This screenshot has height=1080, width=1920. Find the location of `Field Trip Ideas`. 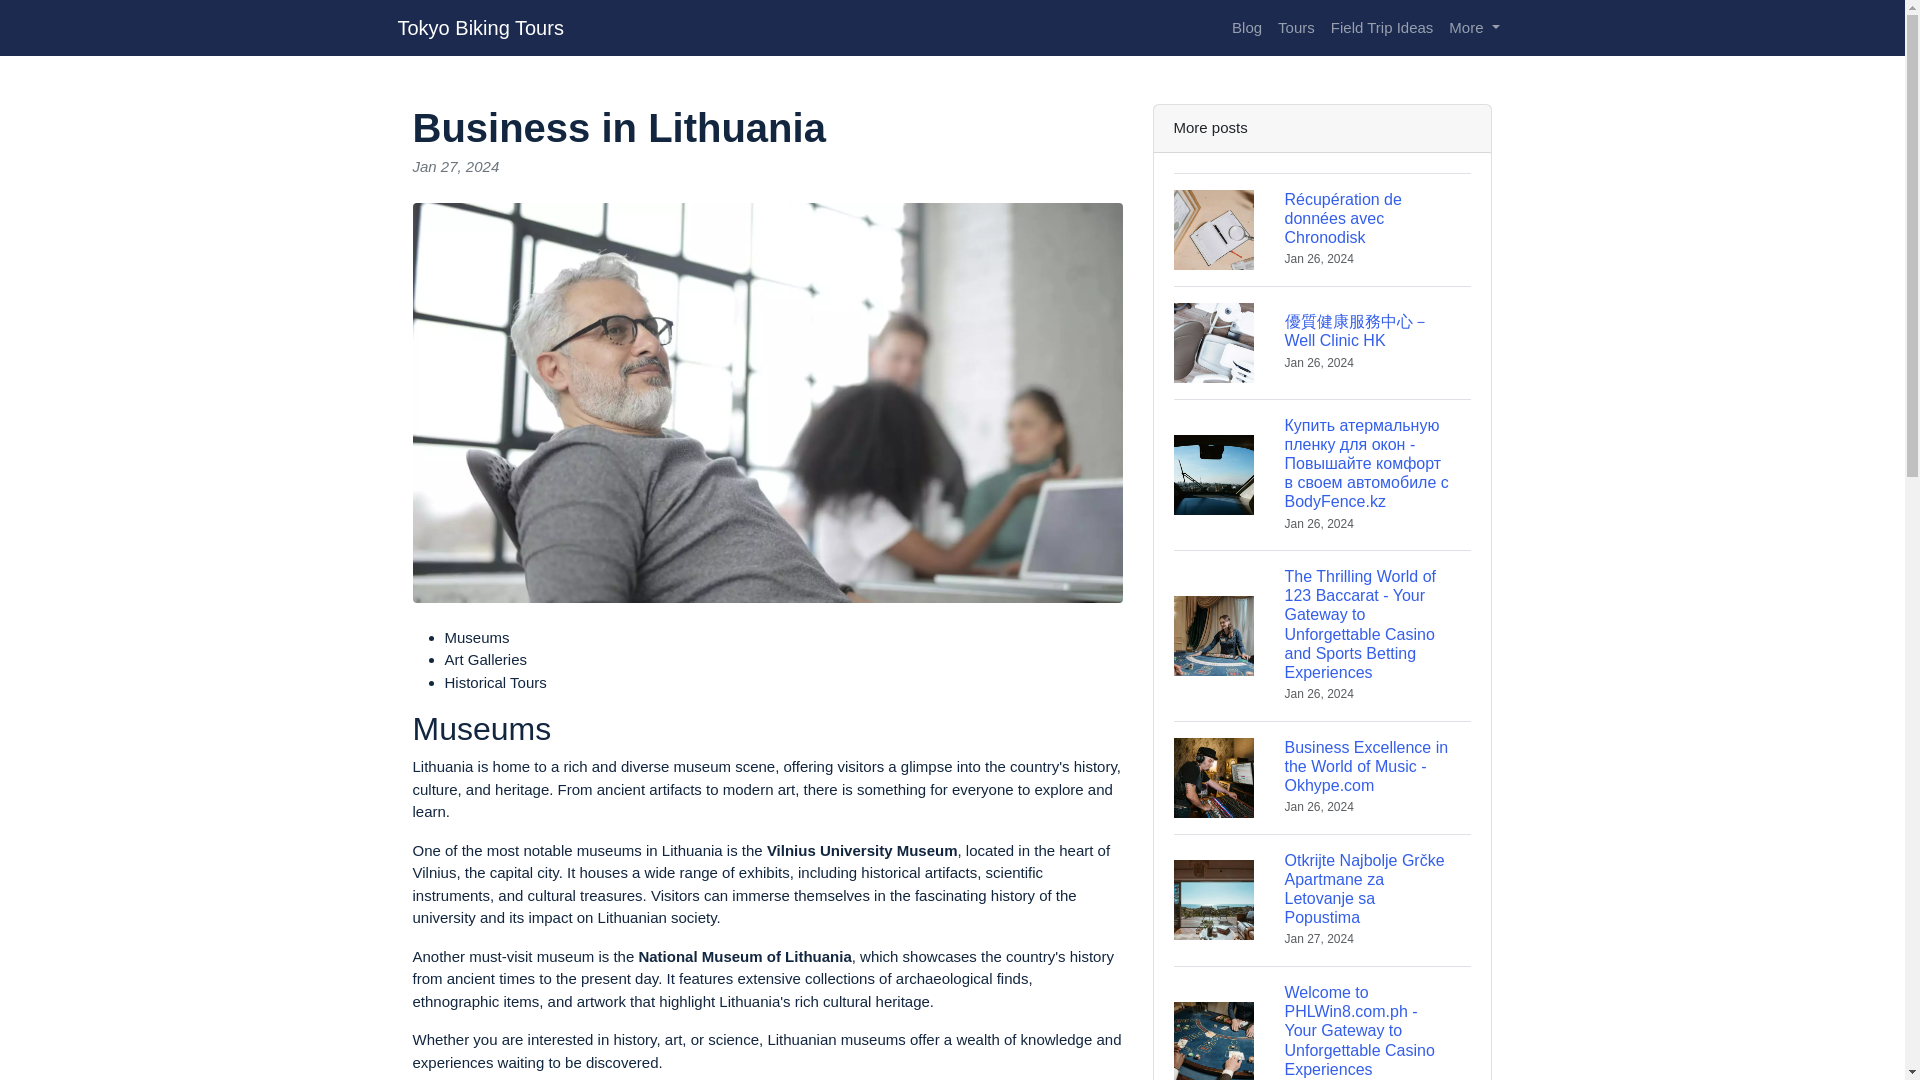

Field Trip Ideas is located at coordinates (1382, 28).